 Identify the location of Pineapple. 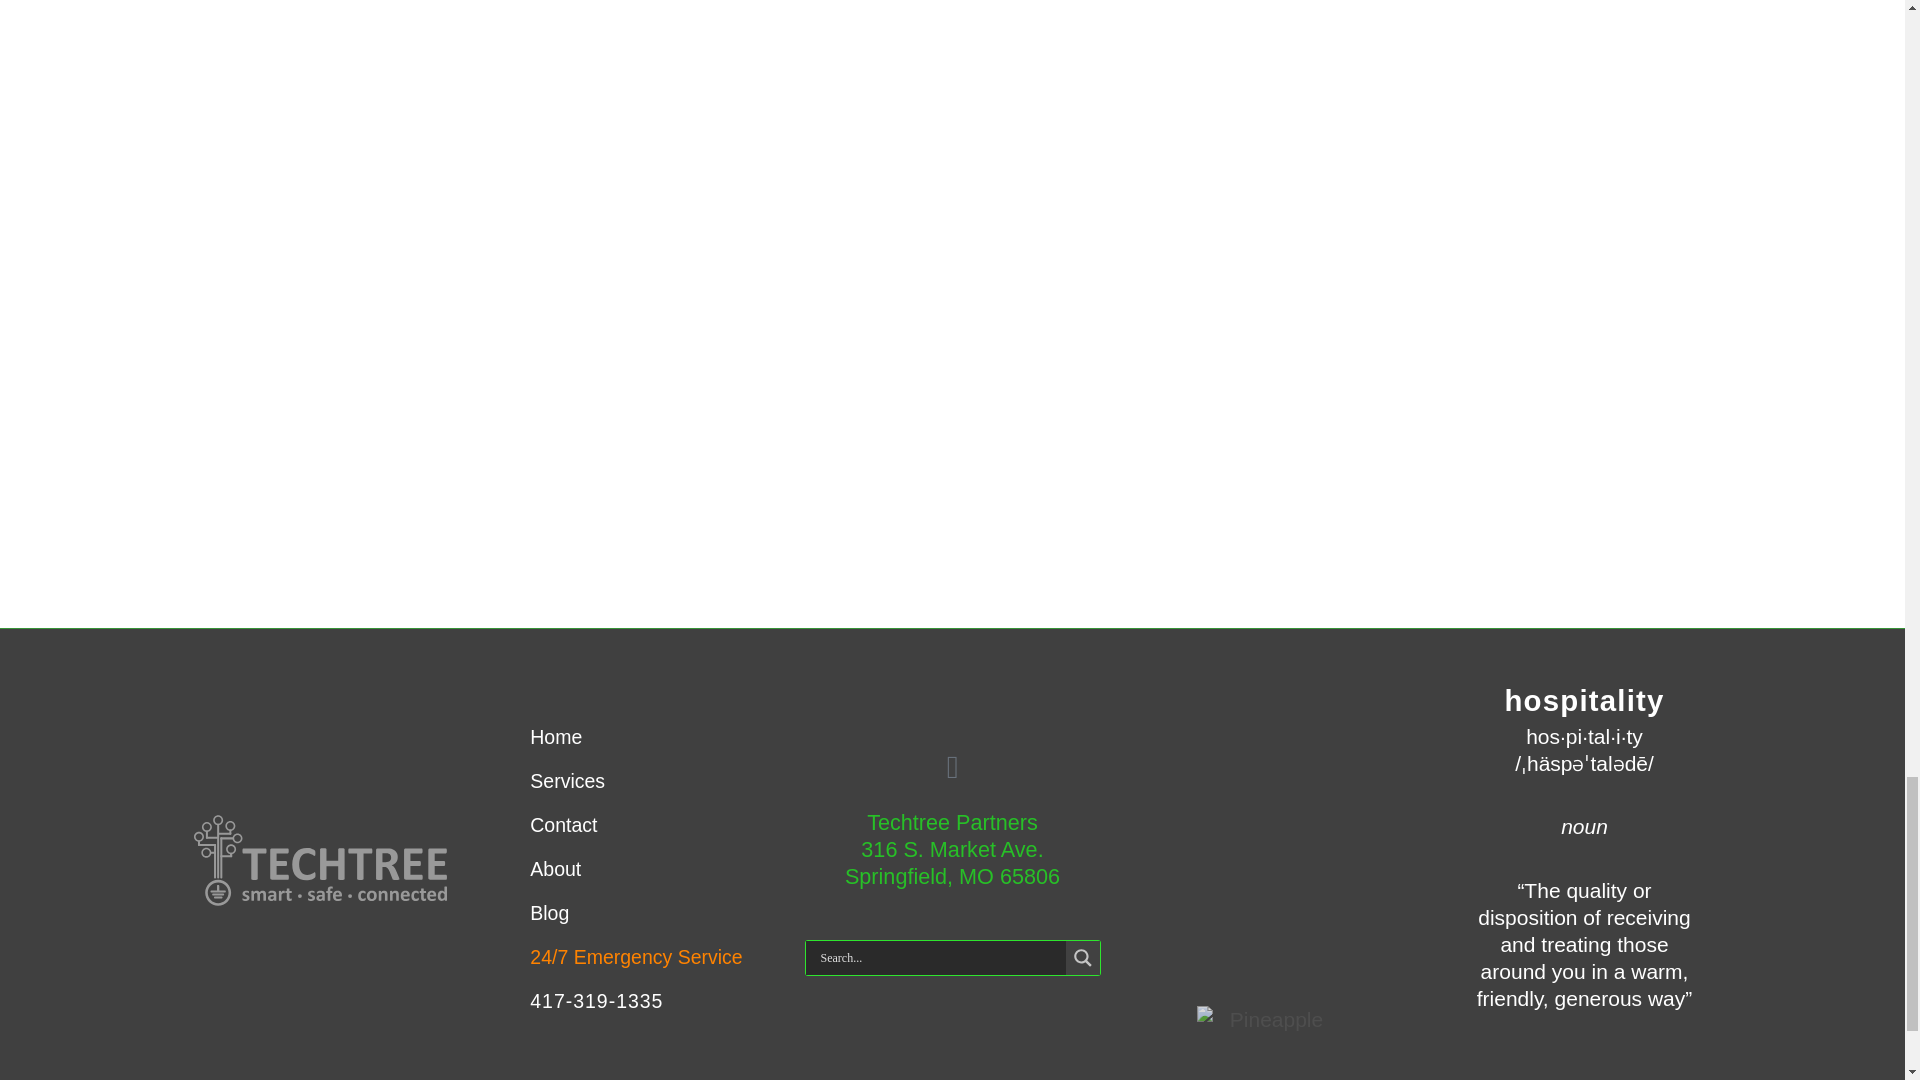
(1268, 1018).